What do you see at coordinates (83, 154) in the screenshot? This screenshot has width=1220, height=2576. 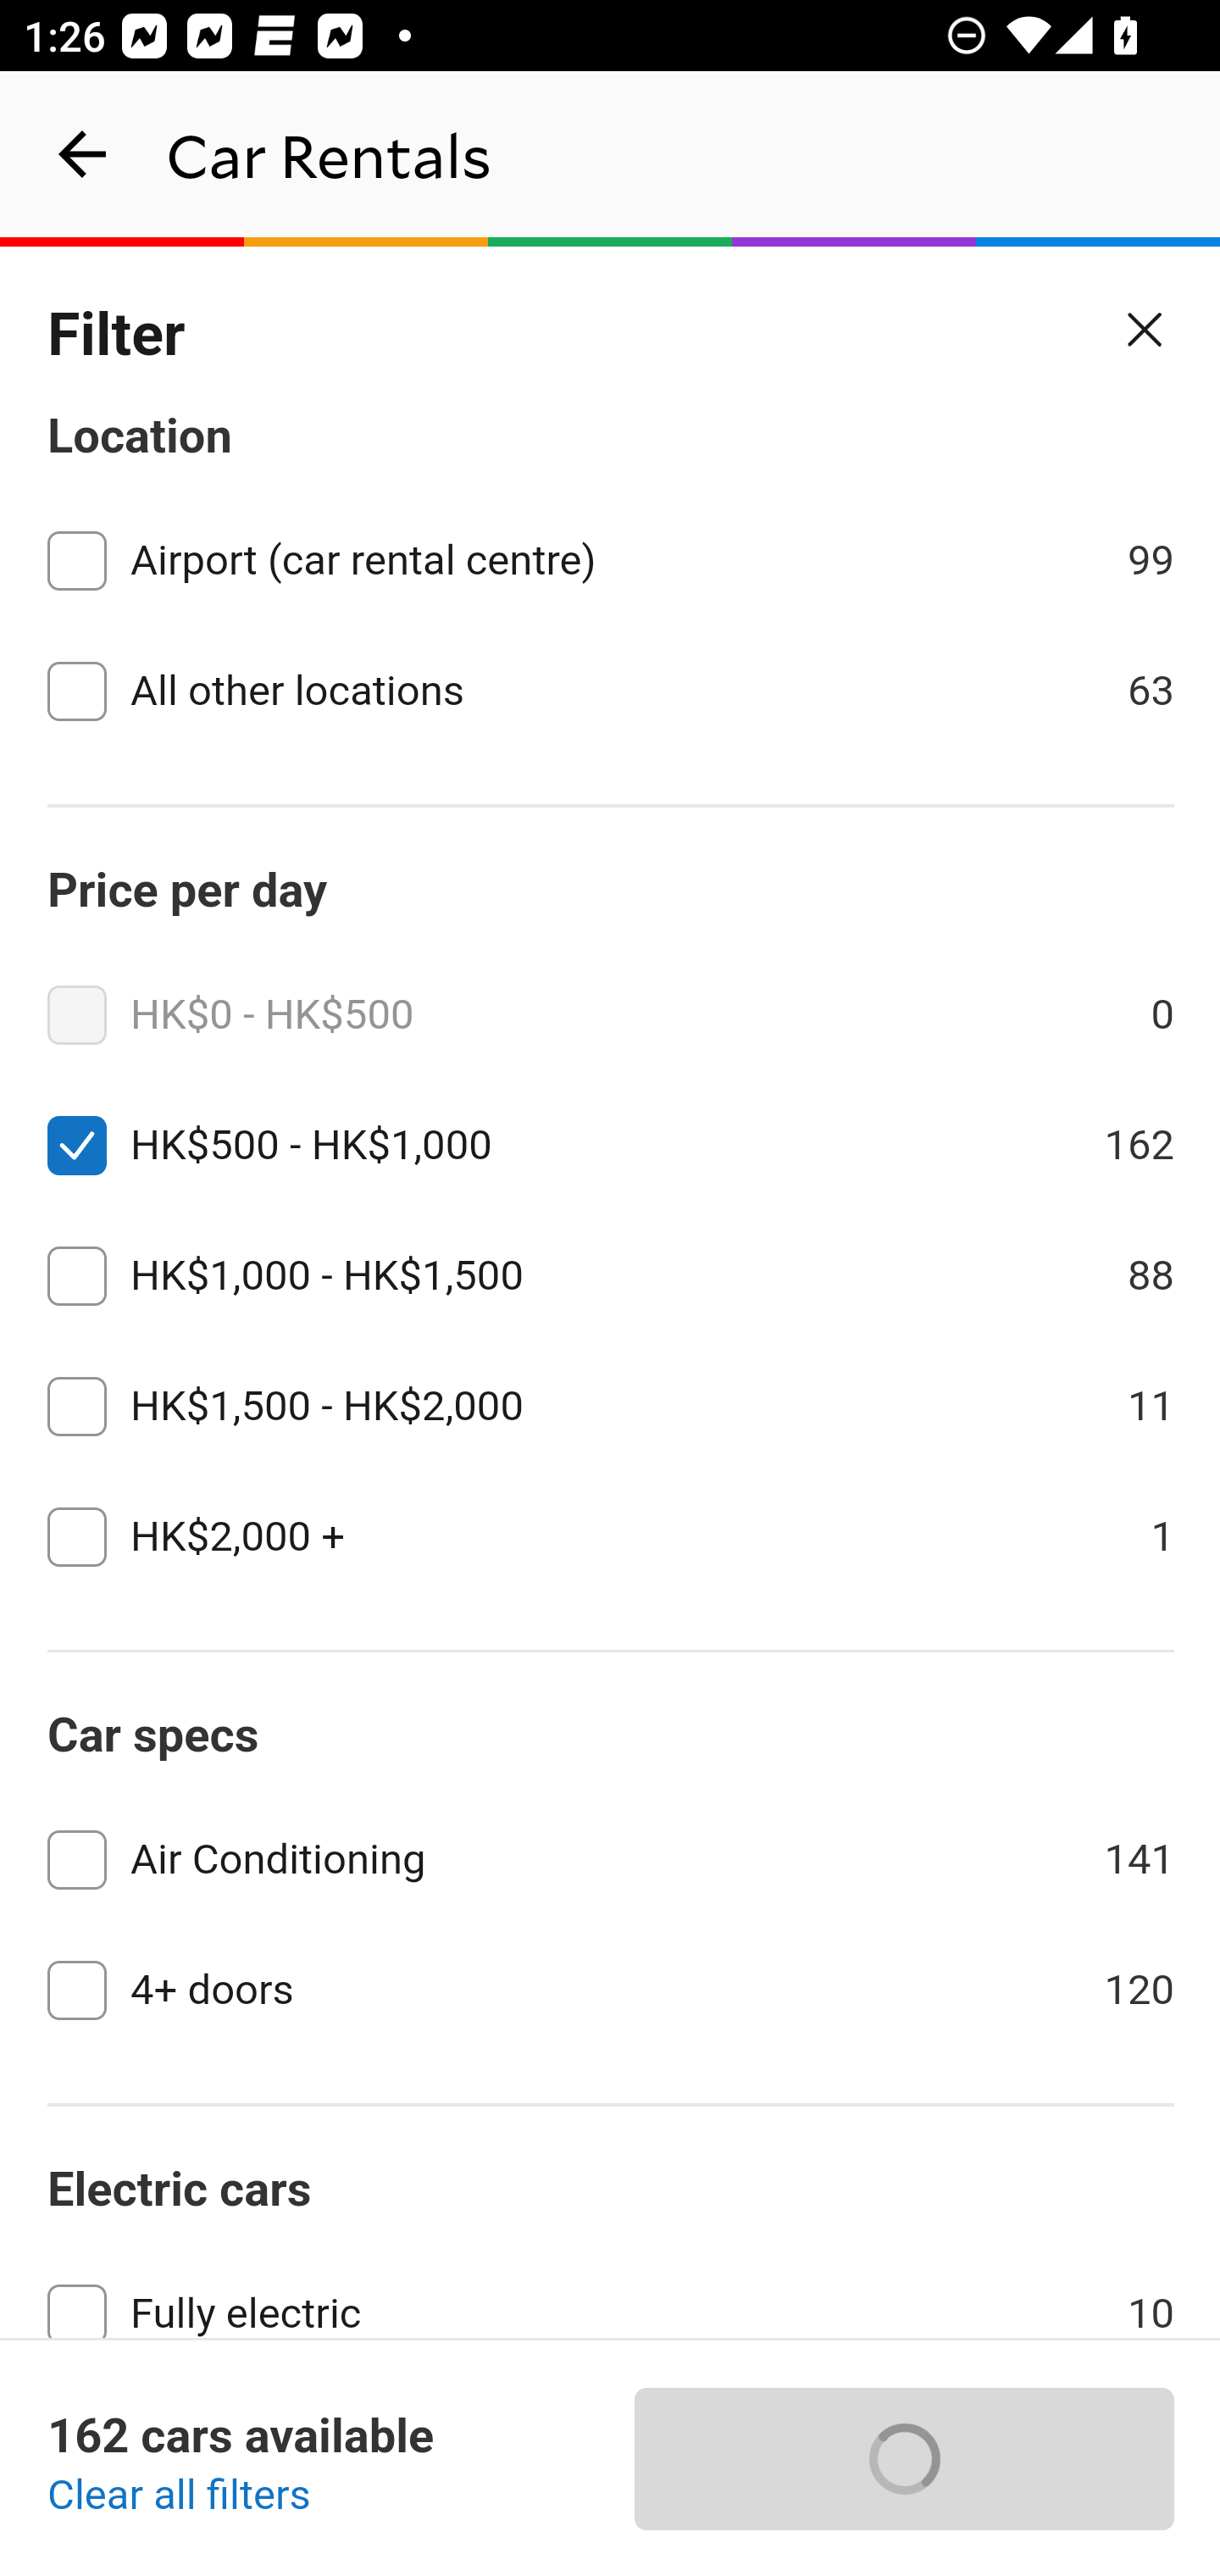 I see `navigation_button` at bounding box center [83, 154].